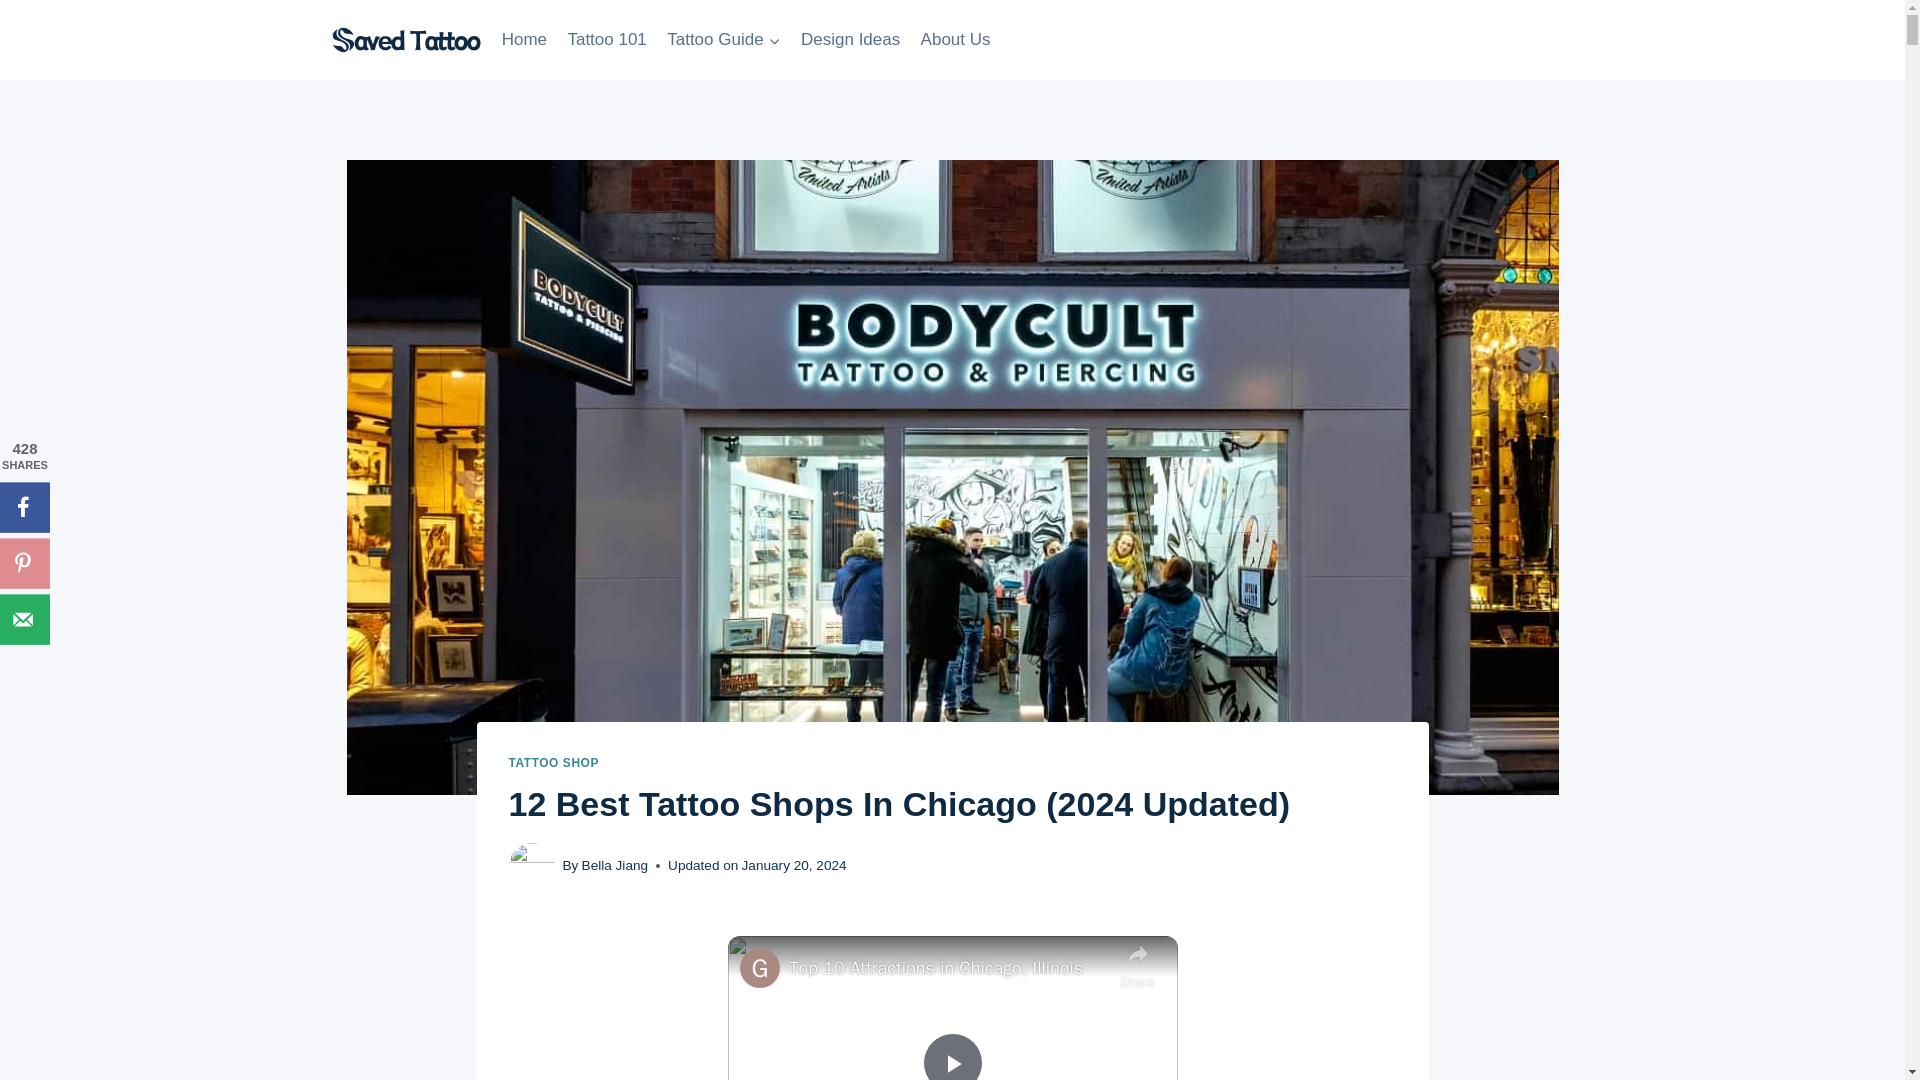 The width and height of the screenshot is (1920, 1080). What do you see at coordinates (524, 40) in the screenshot?
I see `Home` at bounding box center [524, 40].